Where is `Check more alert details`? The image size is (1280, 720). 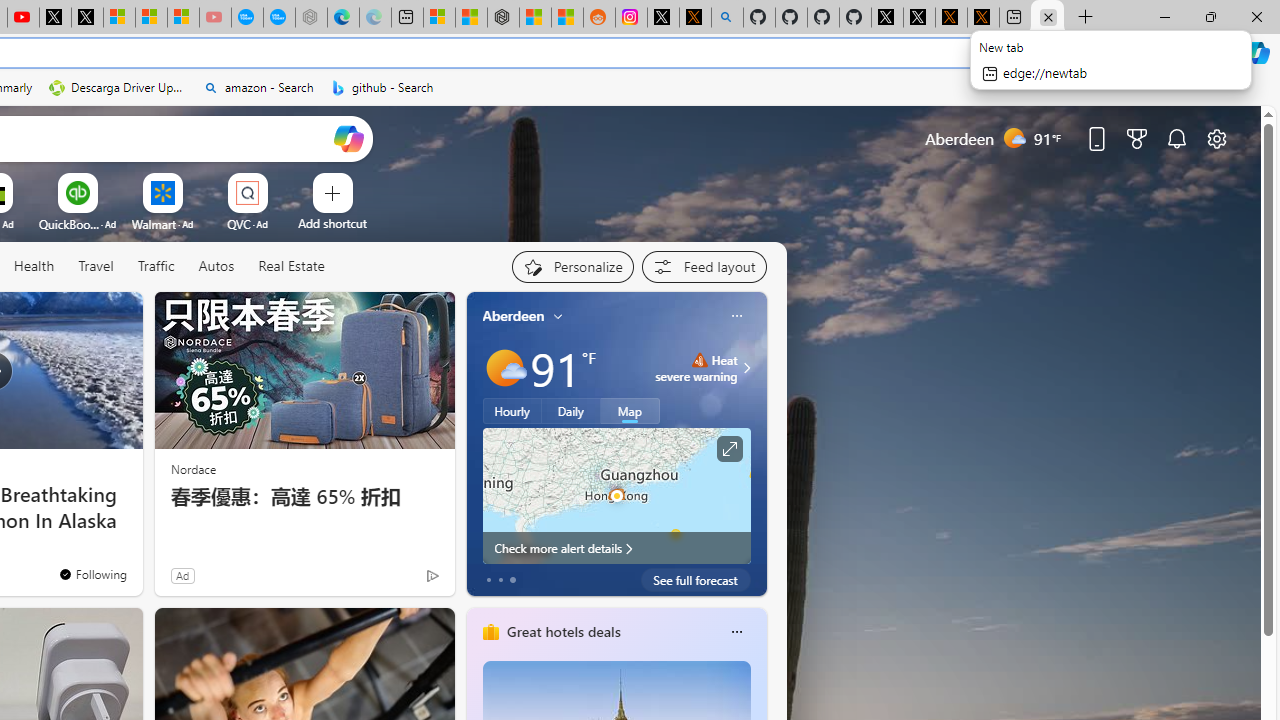
Check more alert details is located at coordinates (616, 548).